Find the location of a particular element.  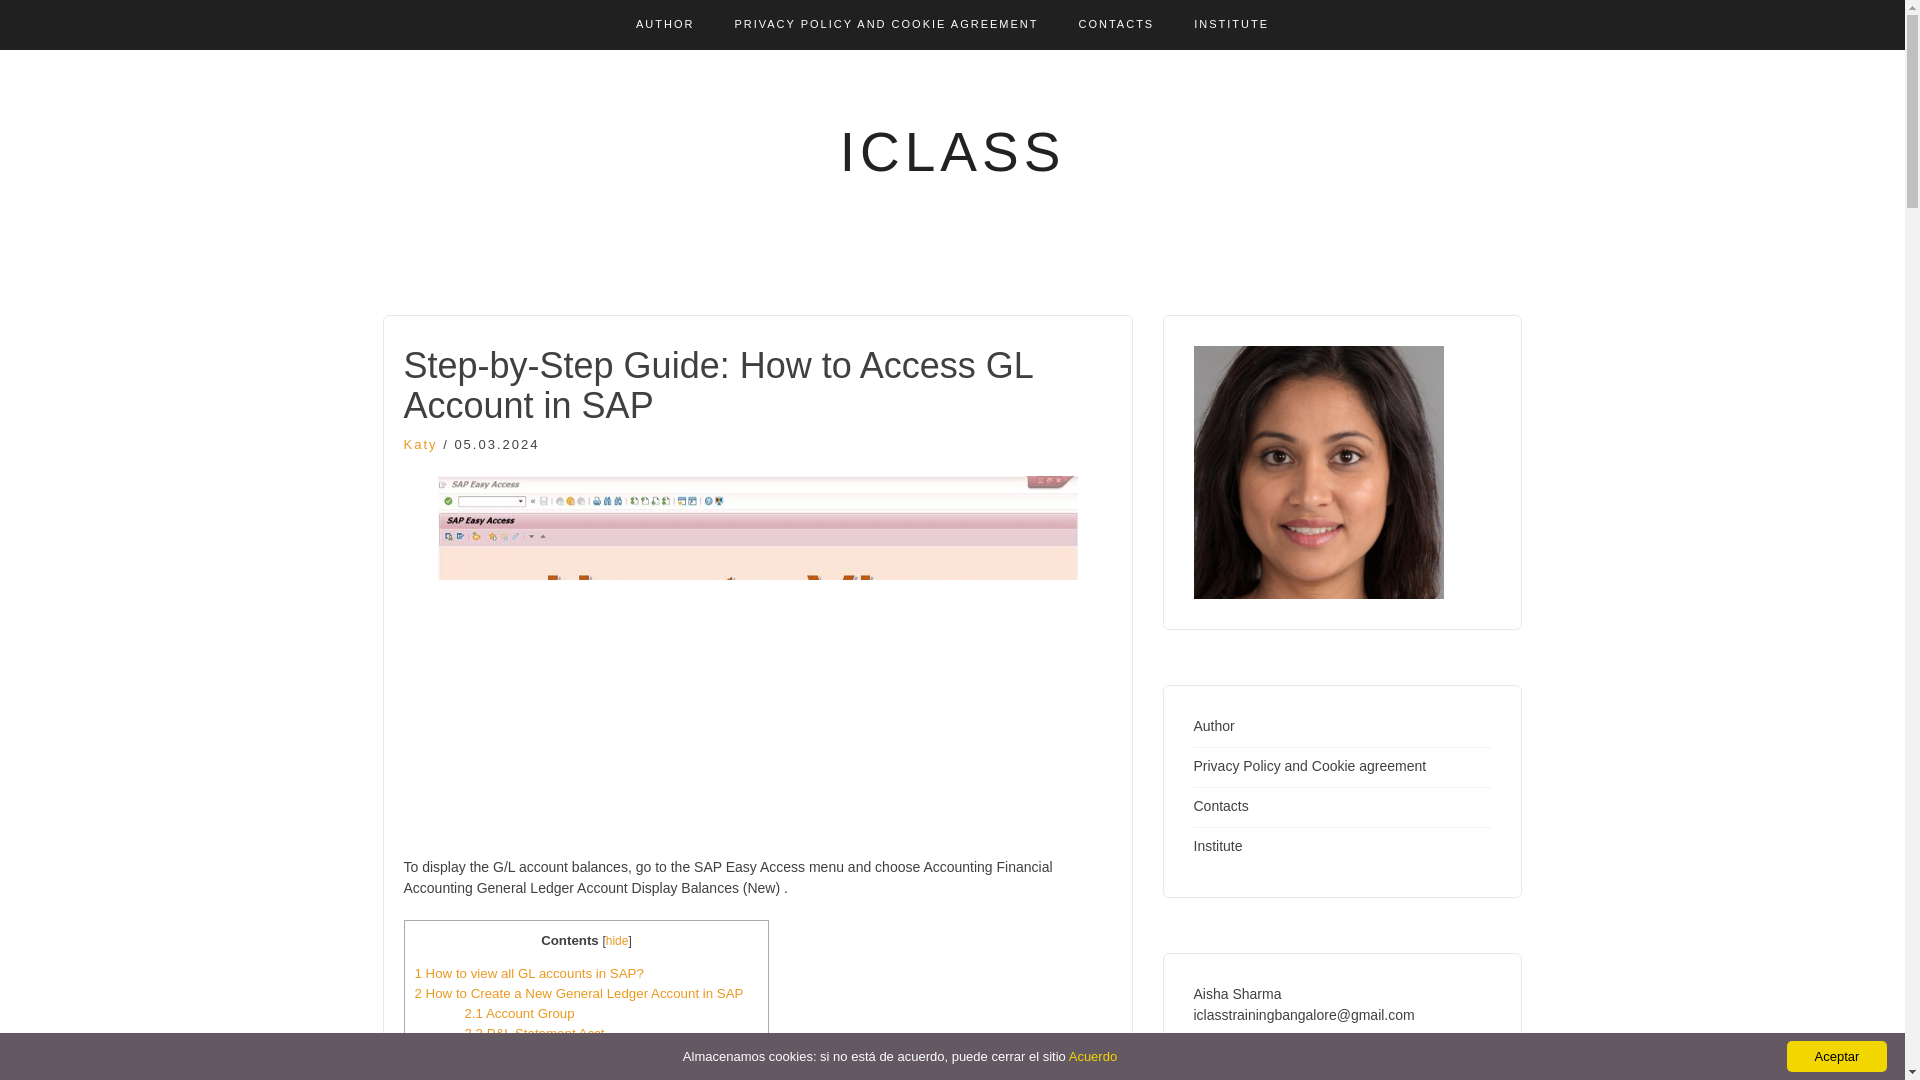

2.3 How to View General Ledger Accounts in SAP is located at coordinates (611, 1053).